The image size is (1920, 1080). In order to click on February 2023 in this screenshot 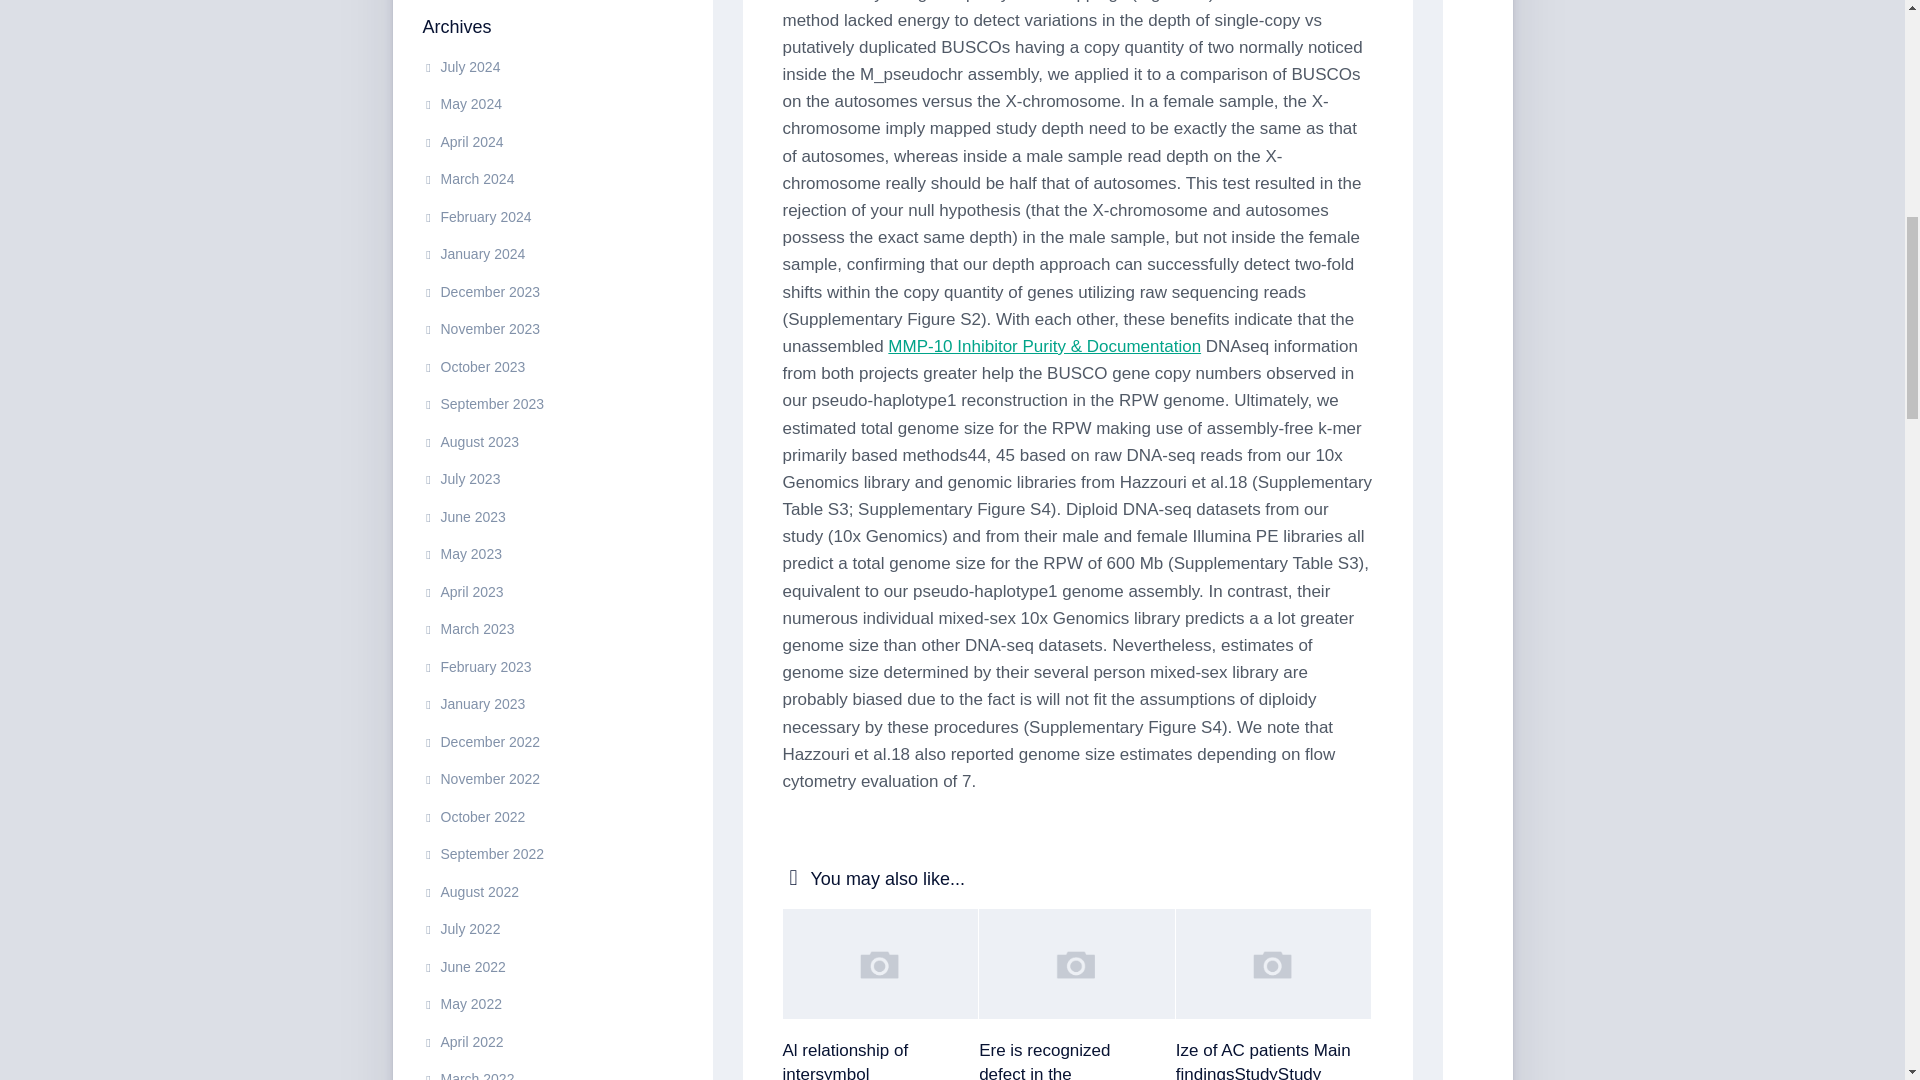, I will do `click(476, 666)`.